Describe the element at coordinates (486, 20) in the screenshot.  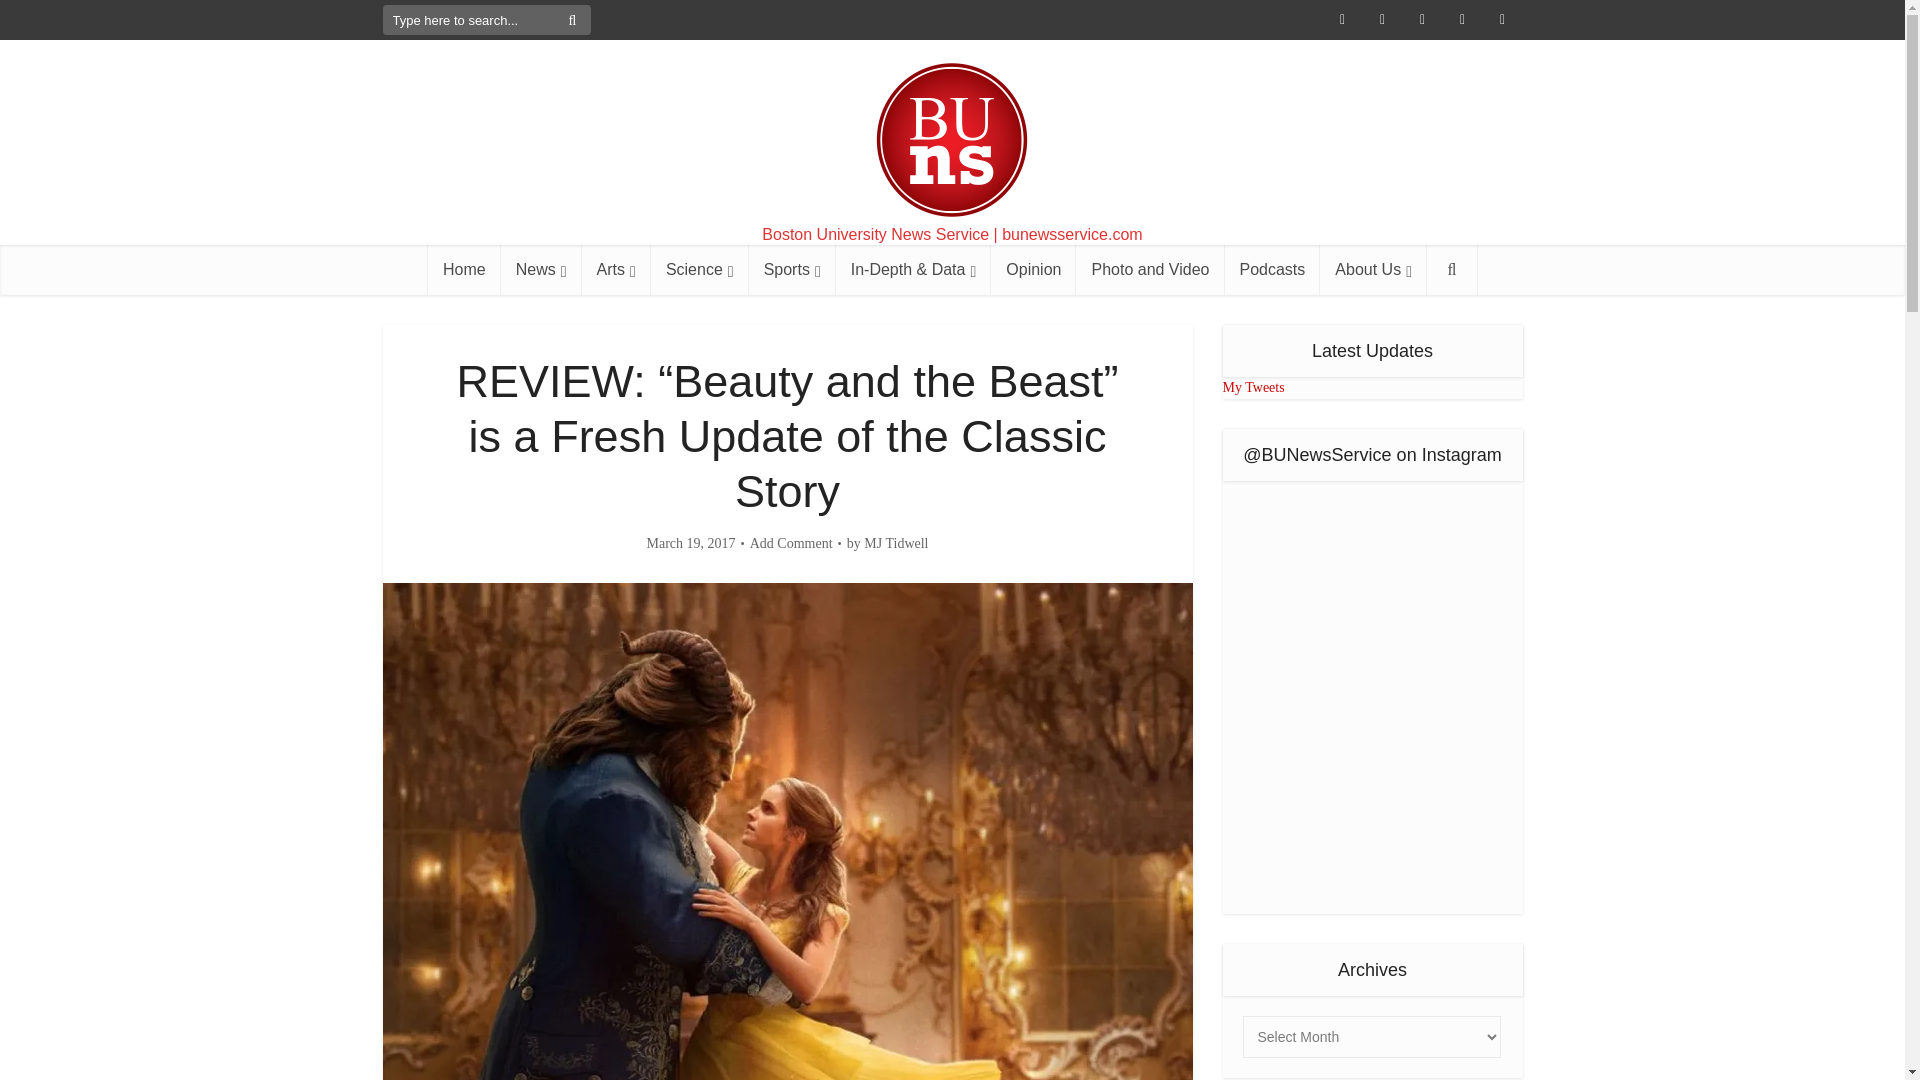
I see `Type here to search...` at that location.